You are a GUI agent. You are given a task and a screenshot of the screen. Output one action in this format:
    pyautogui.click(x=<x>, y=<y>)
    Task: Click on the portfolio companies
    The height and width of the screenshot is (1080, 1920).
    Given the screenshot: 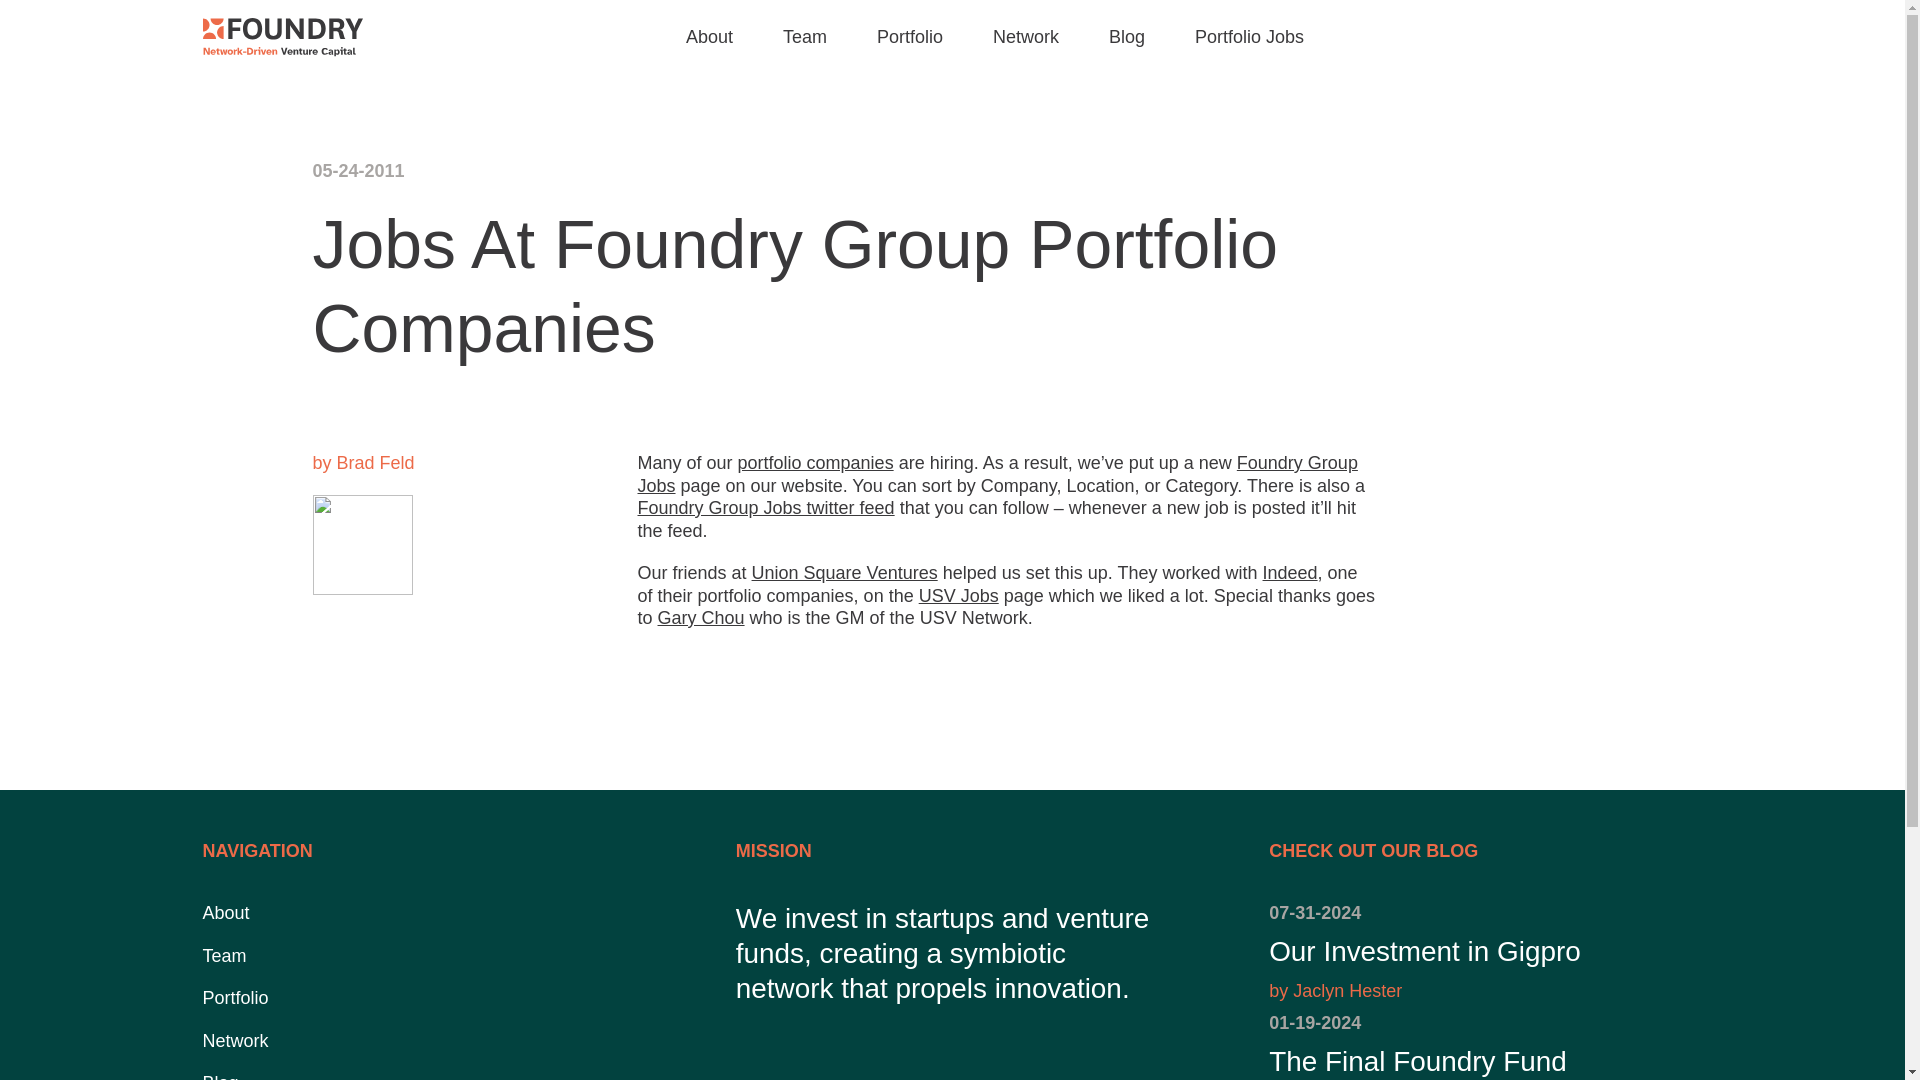 What is the action you would take?
    pyautogui.click(x=225, y=912)
    